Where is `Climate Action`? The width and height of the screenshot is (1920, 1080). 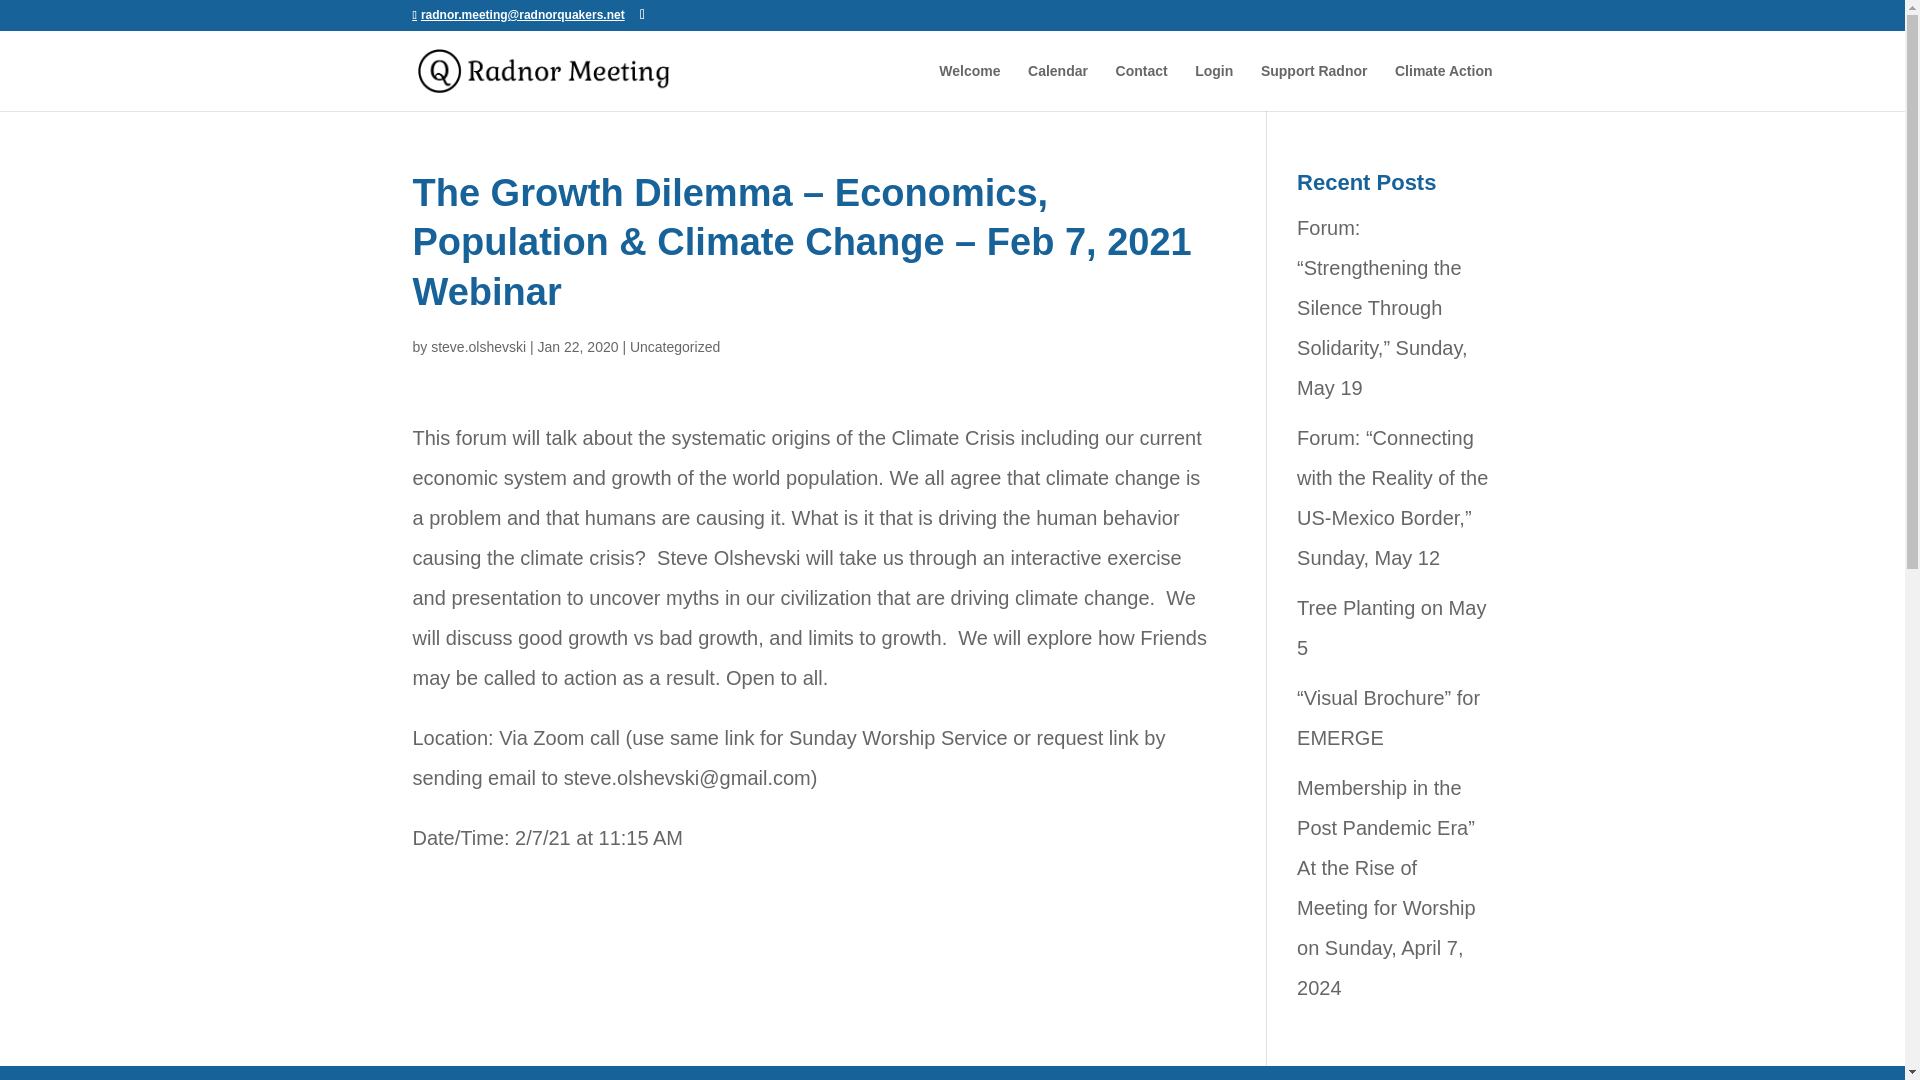
Climate Action is located at coordinates (1444, 87).